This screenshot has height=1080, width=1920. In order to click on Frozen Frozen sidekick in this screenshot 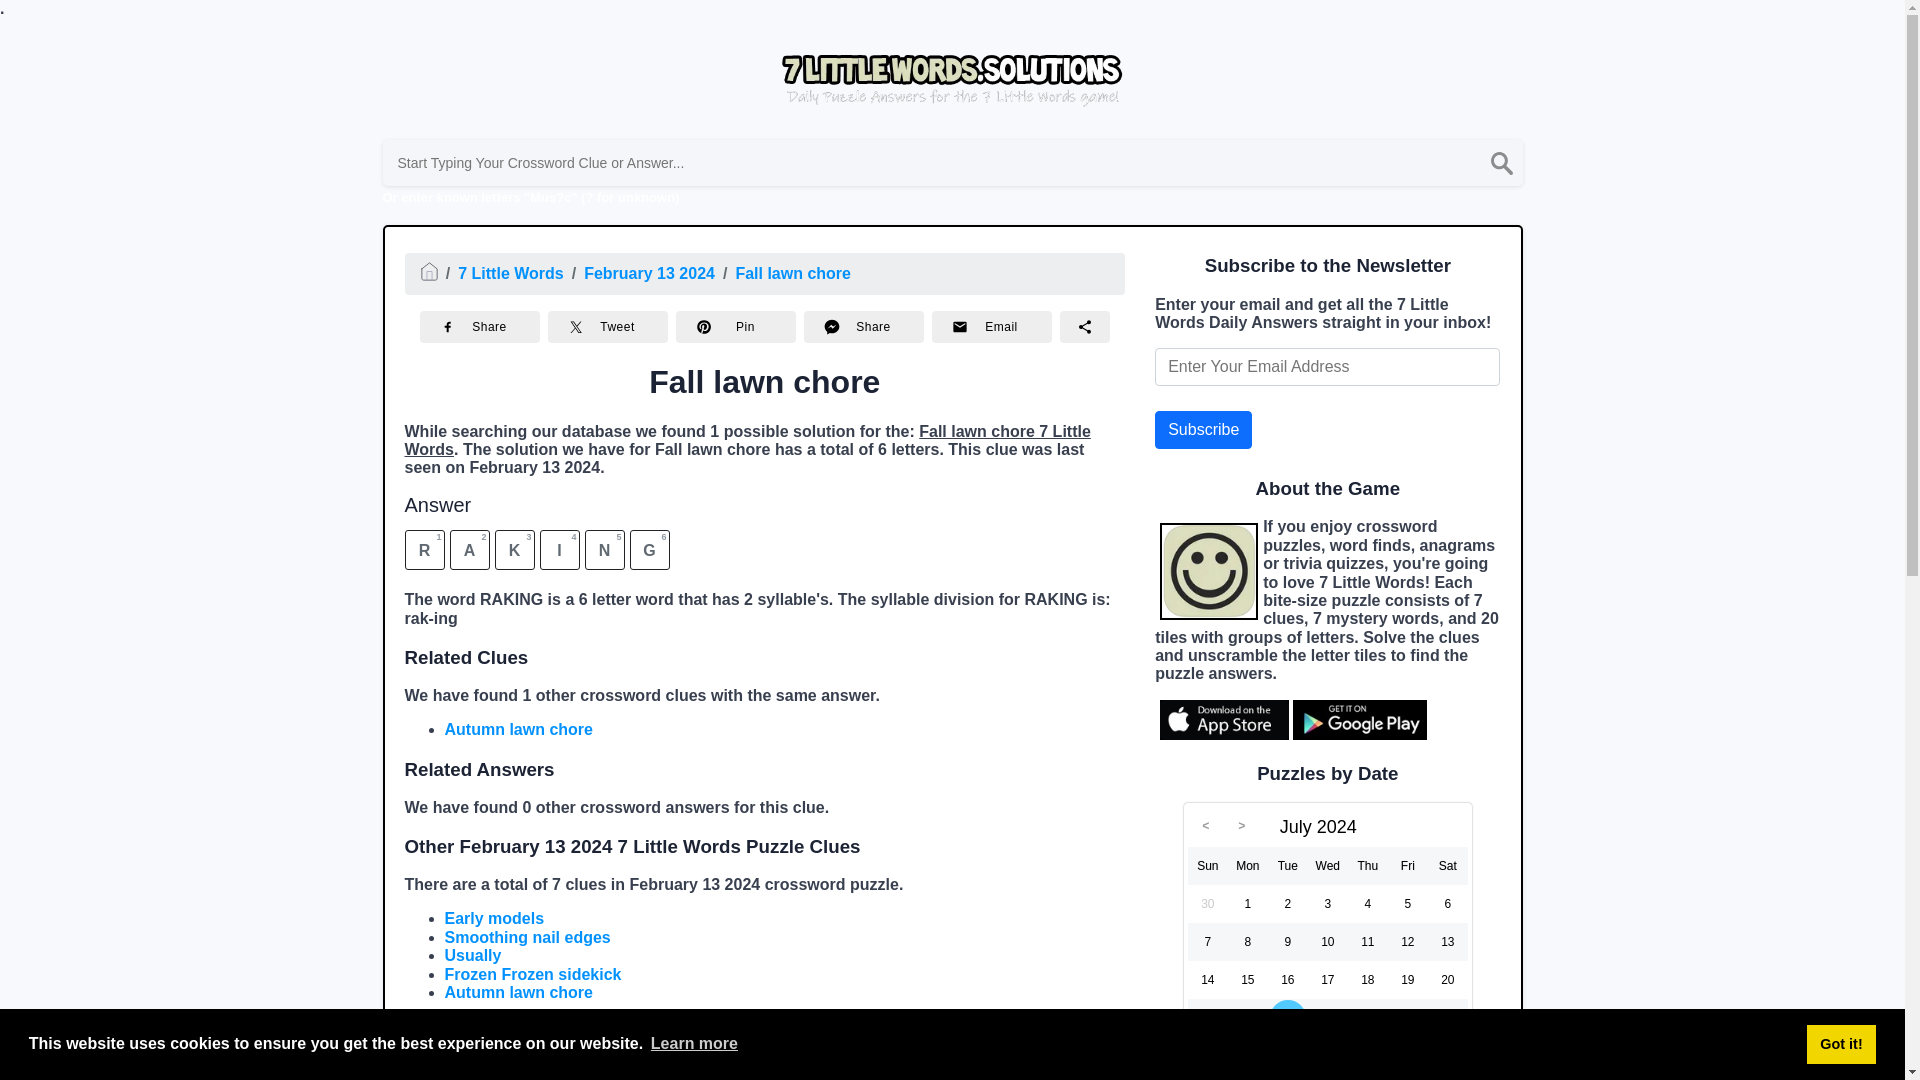, I will do `click(532, 974)`.